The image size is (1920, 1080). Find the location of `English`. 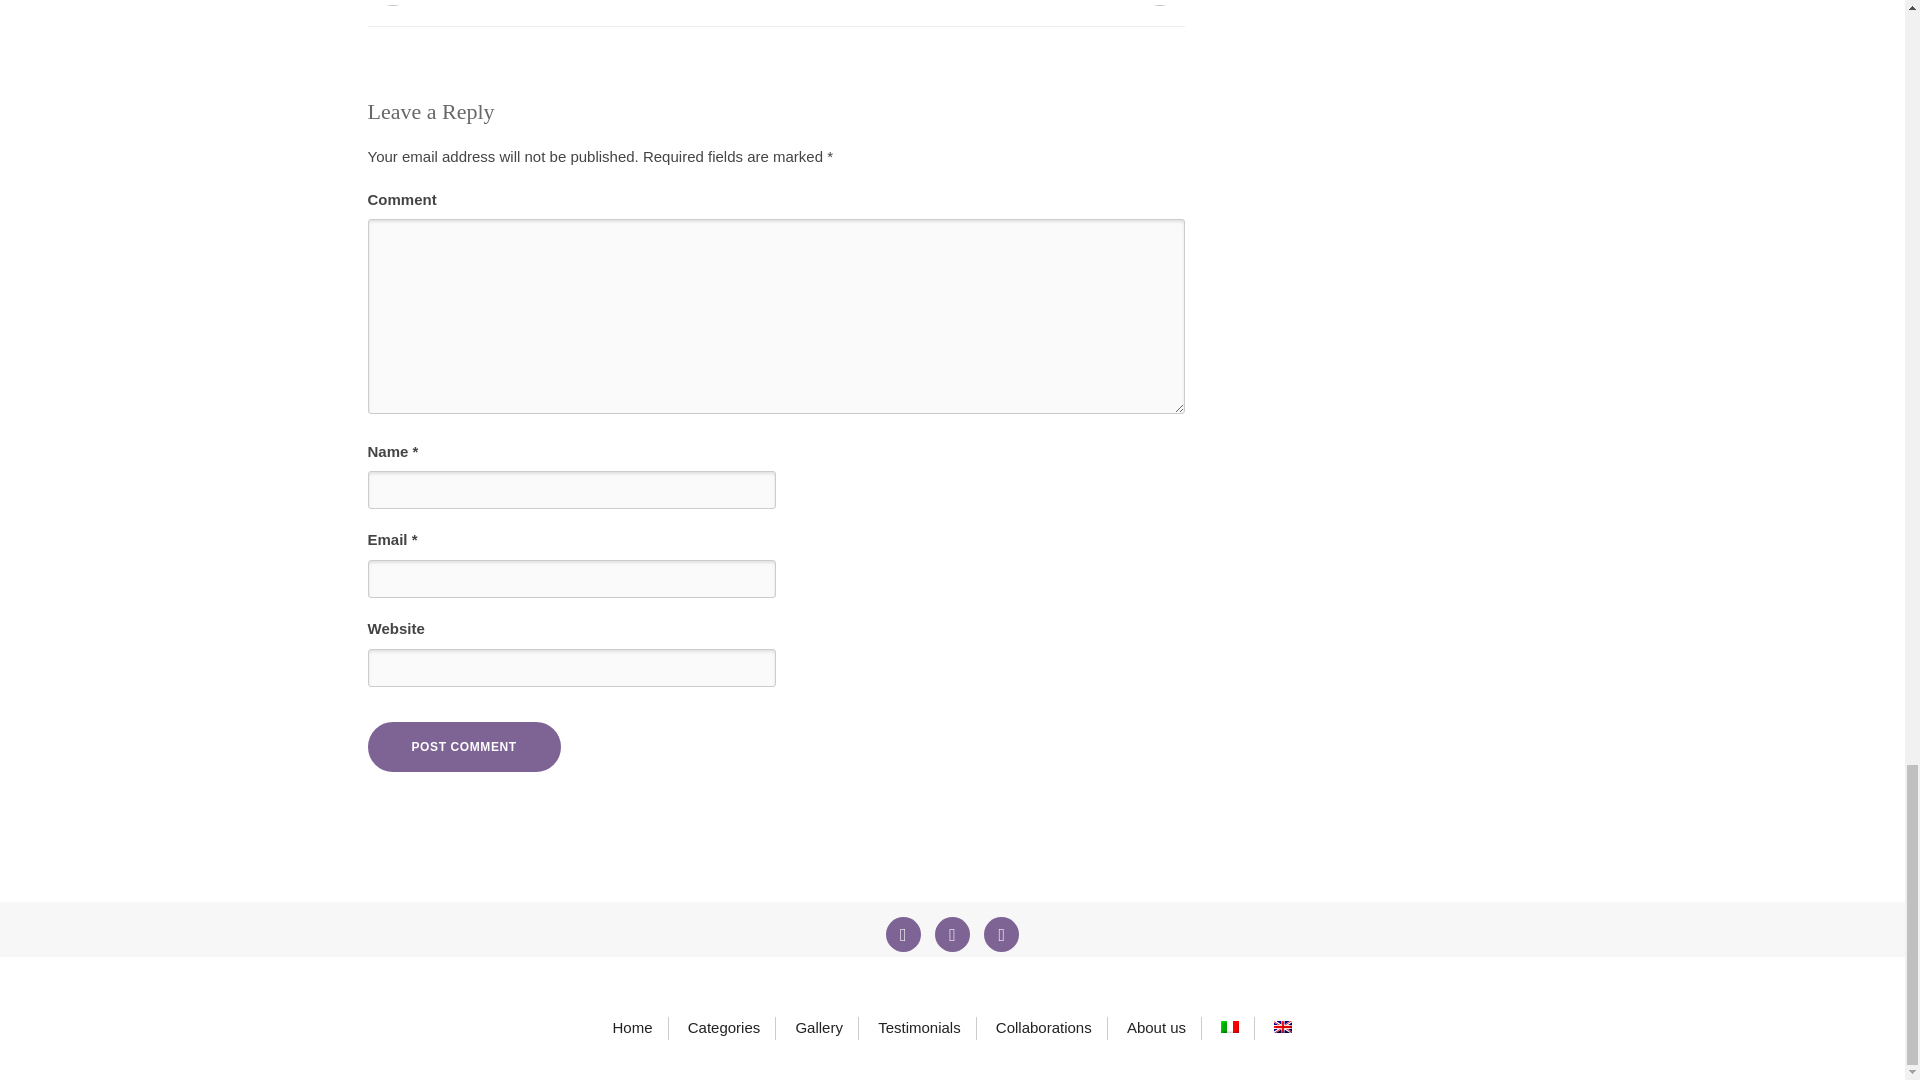

English is located at coordinates (1283, 1026).